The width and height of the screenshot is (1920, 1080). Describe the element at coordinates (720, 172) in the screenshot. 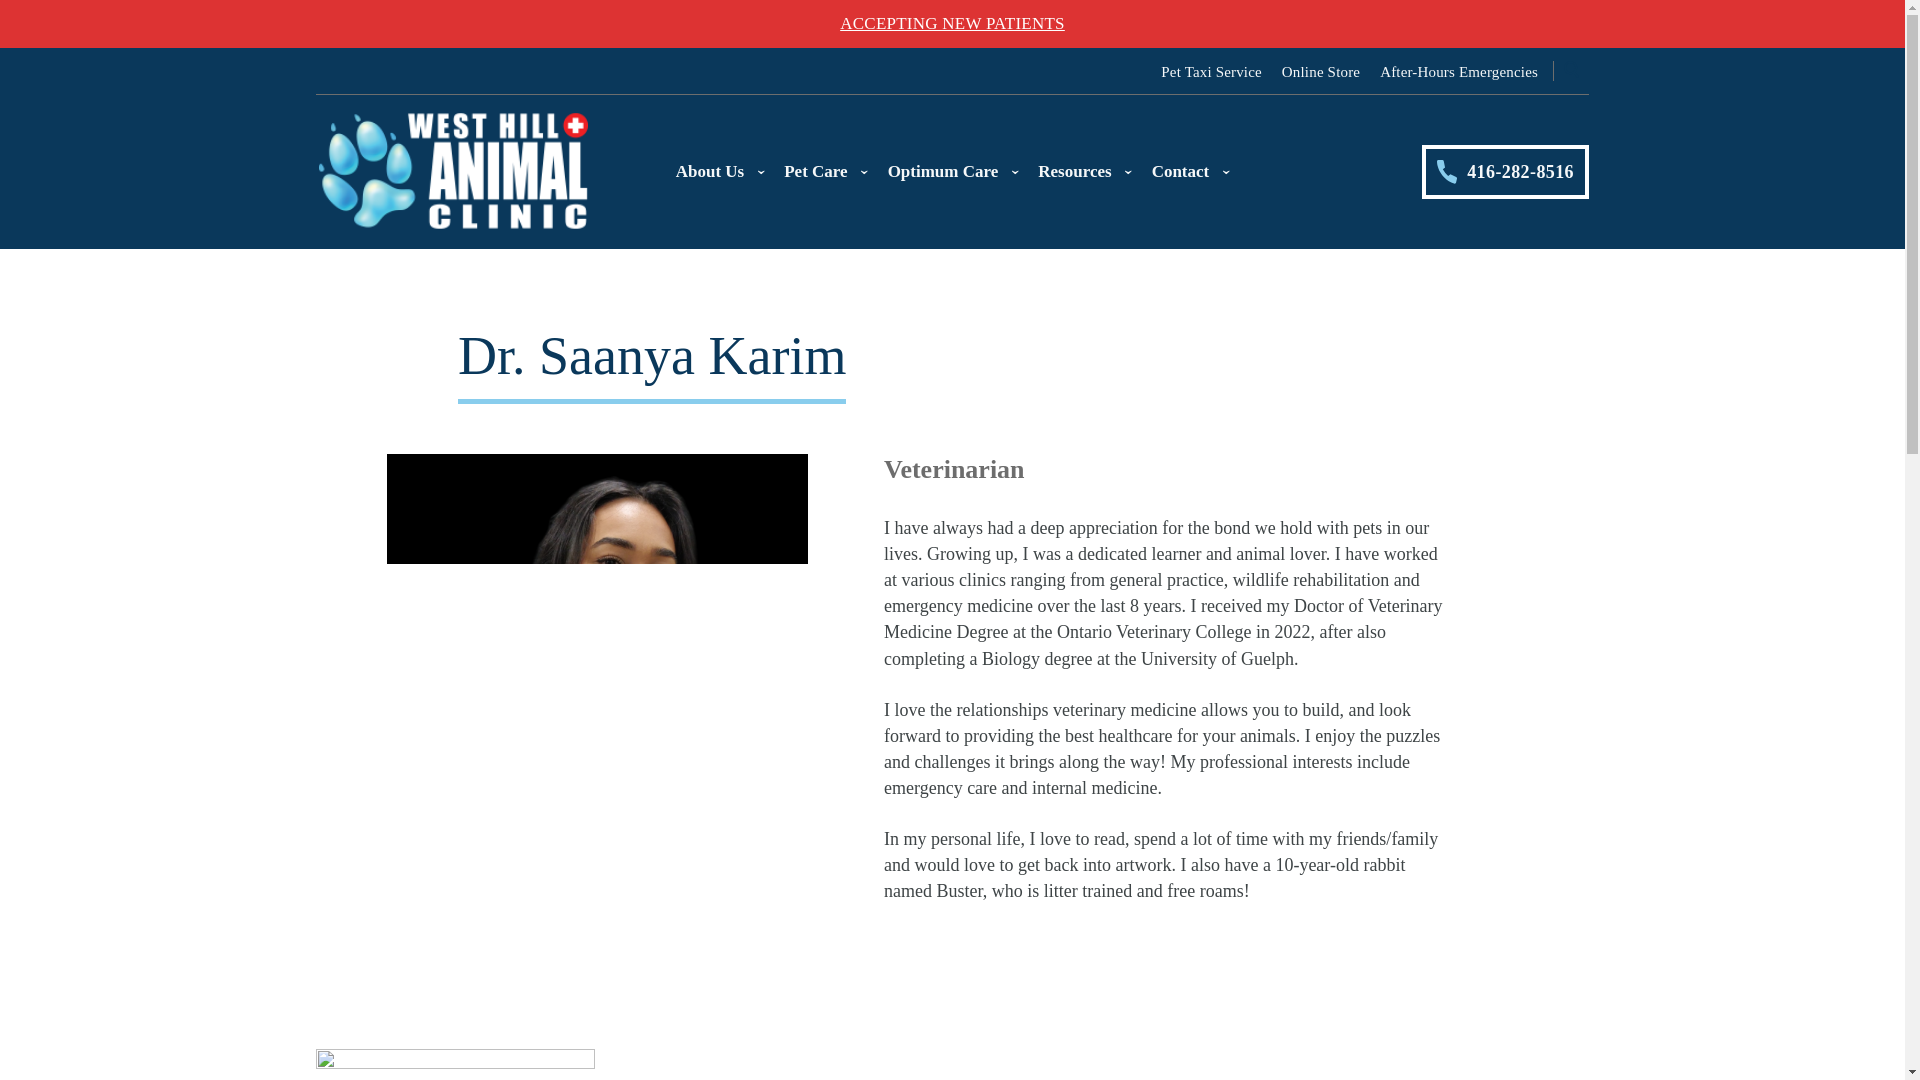

I see `About Us` at that location.